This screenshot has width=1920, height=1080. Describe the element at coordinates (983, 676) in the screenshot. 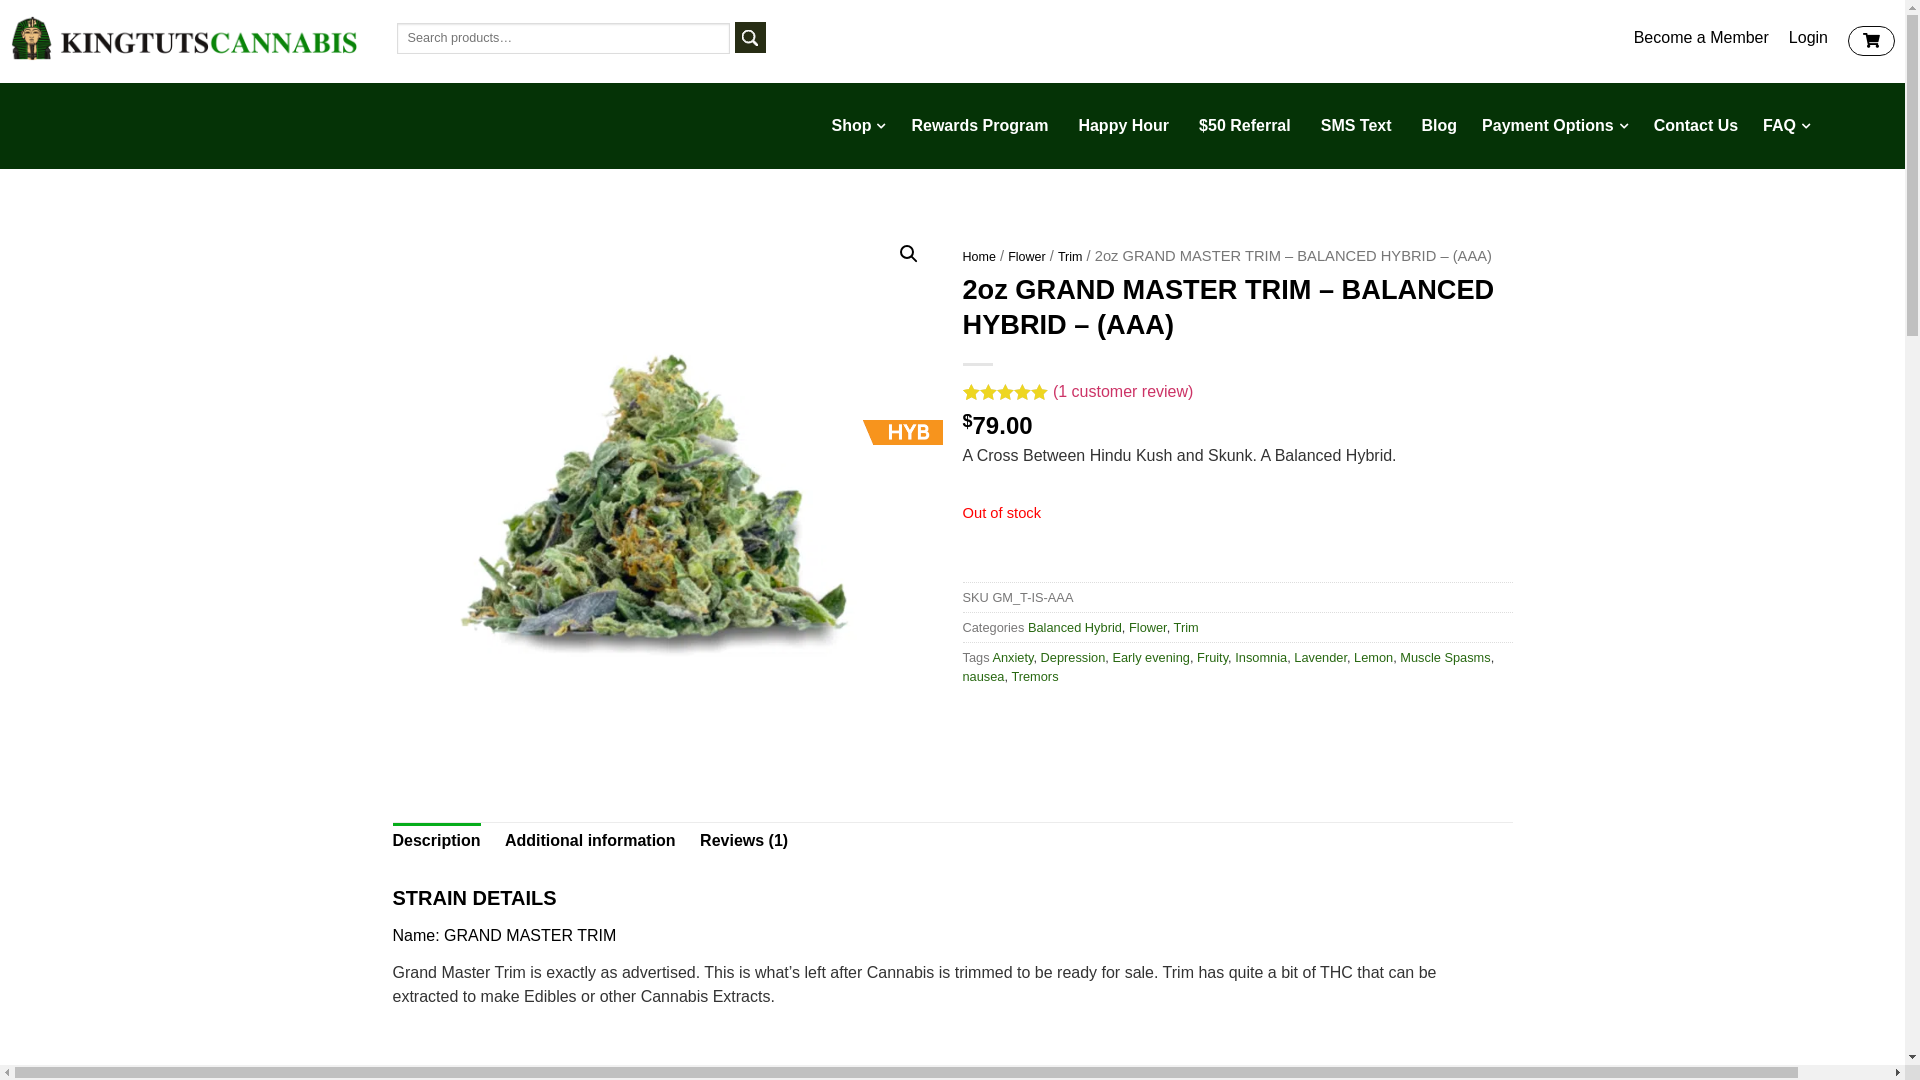

I see `nausea` at that location.